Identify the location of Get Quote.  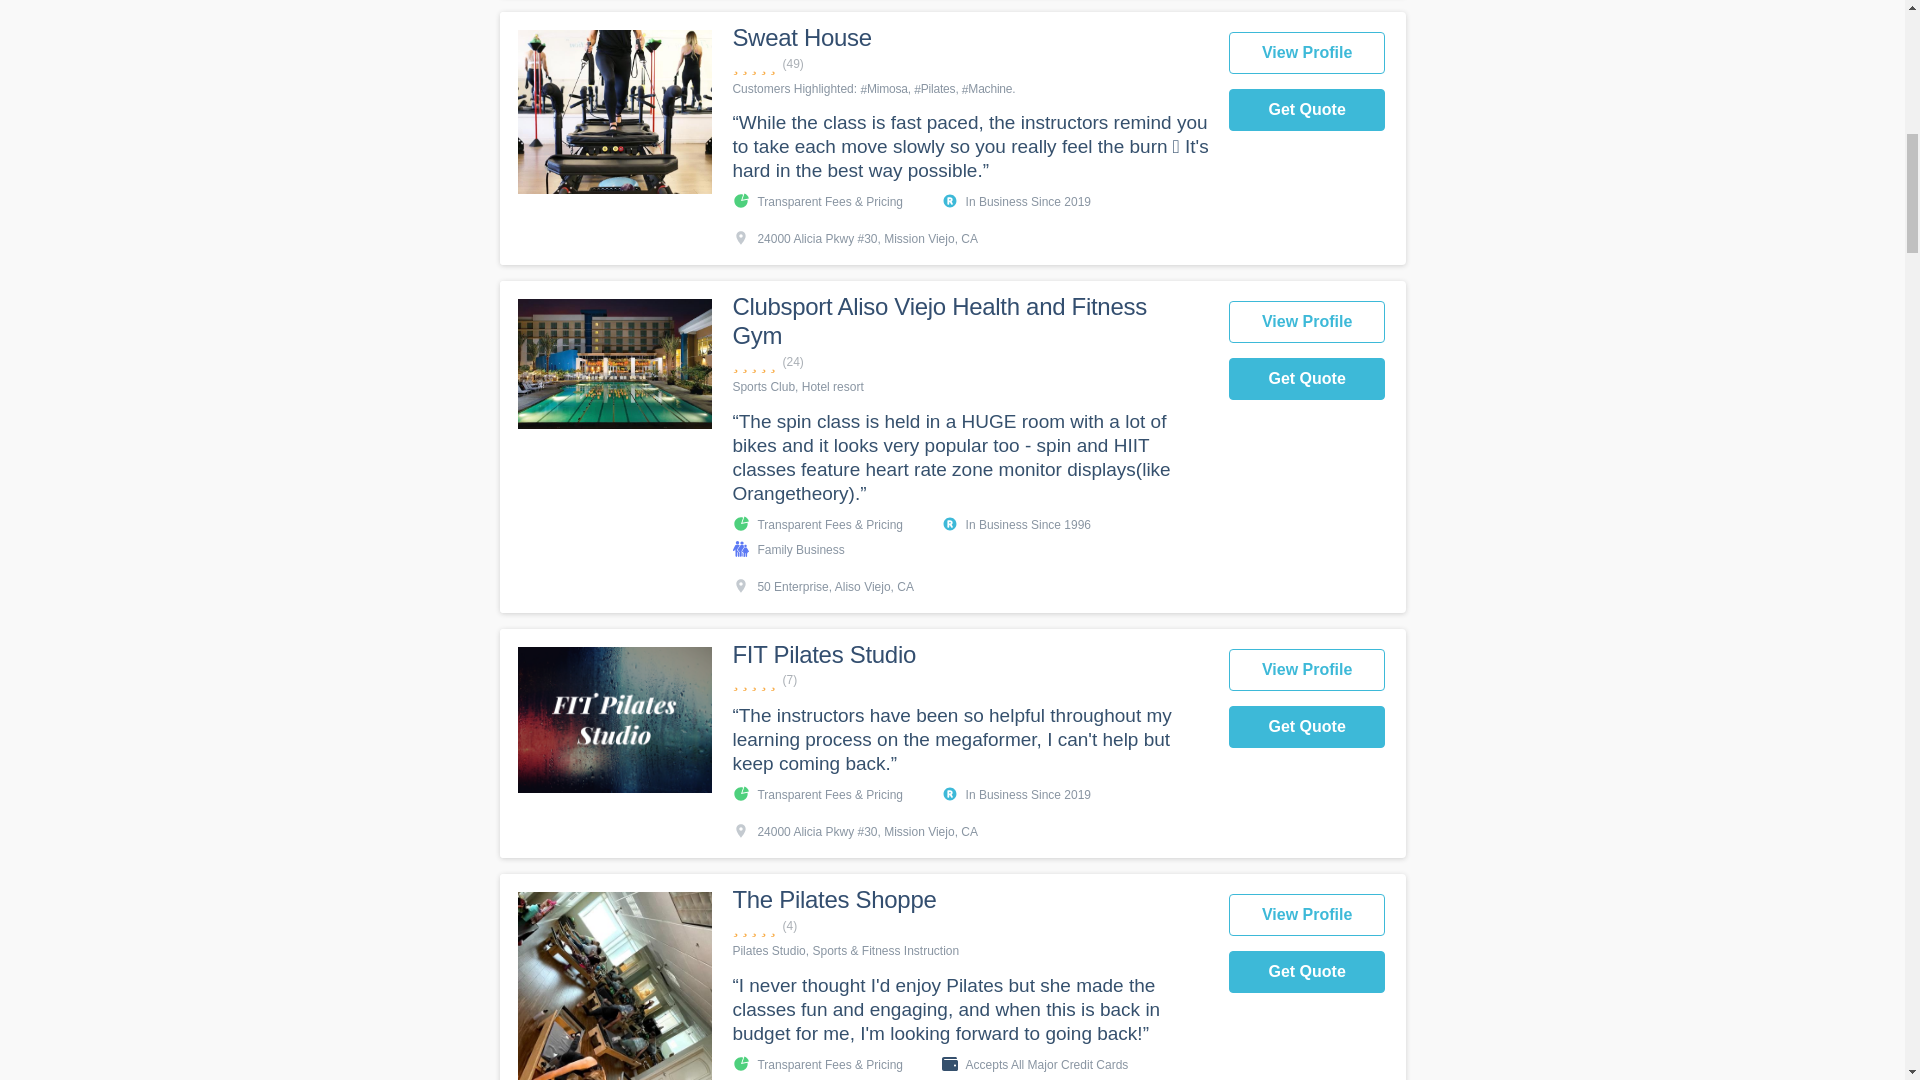
(1307, 378).